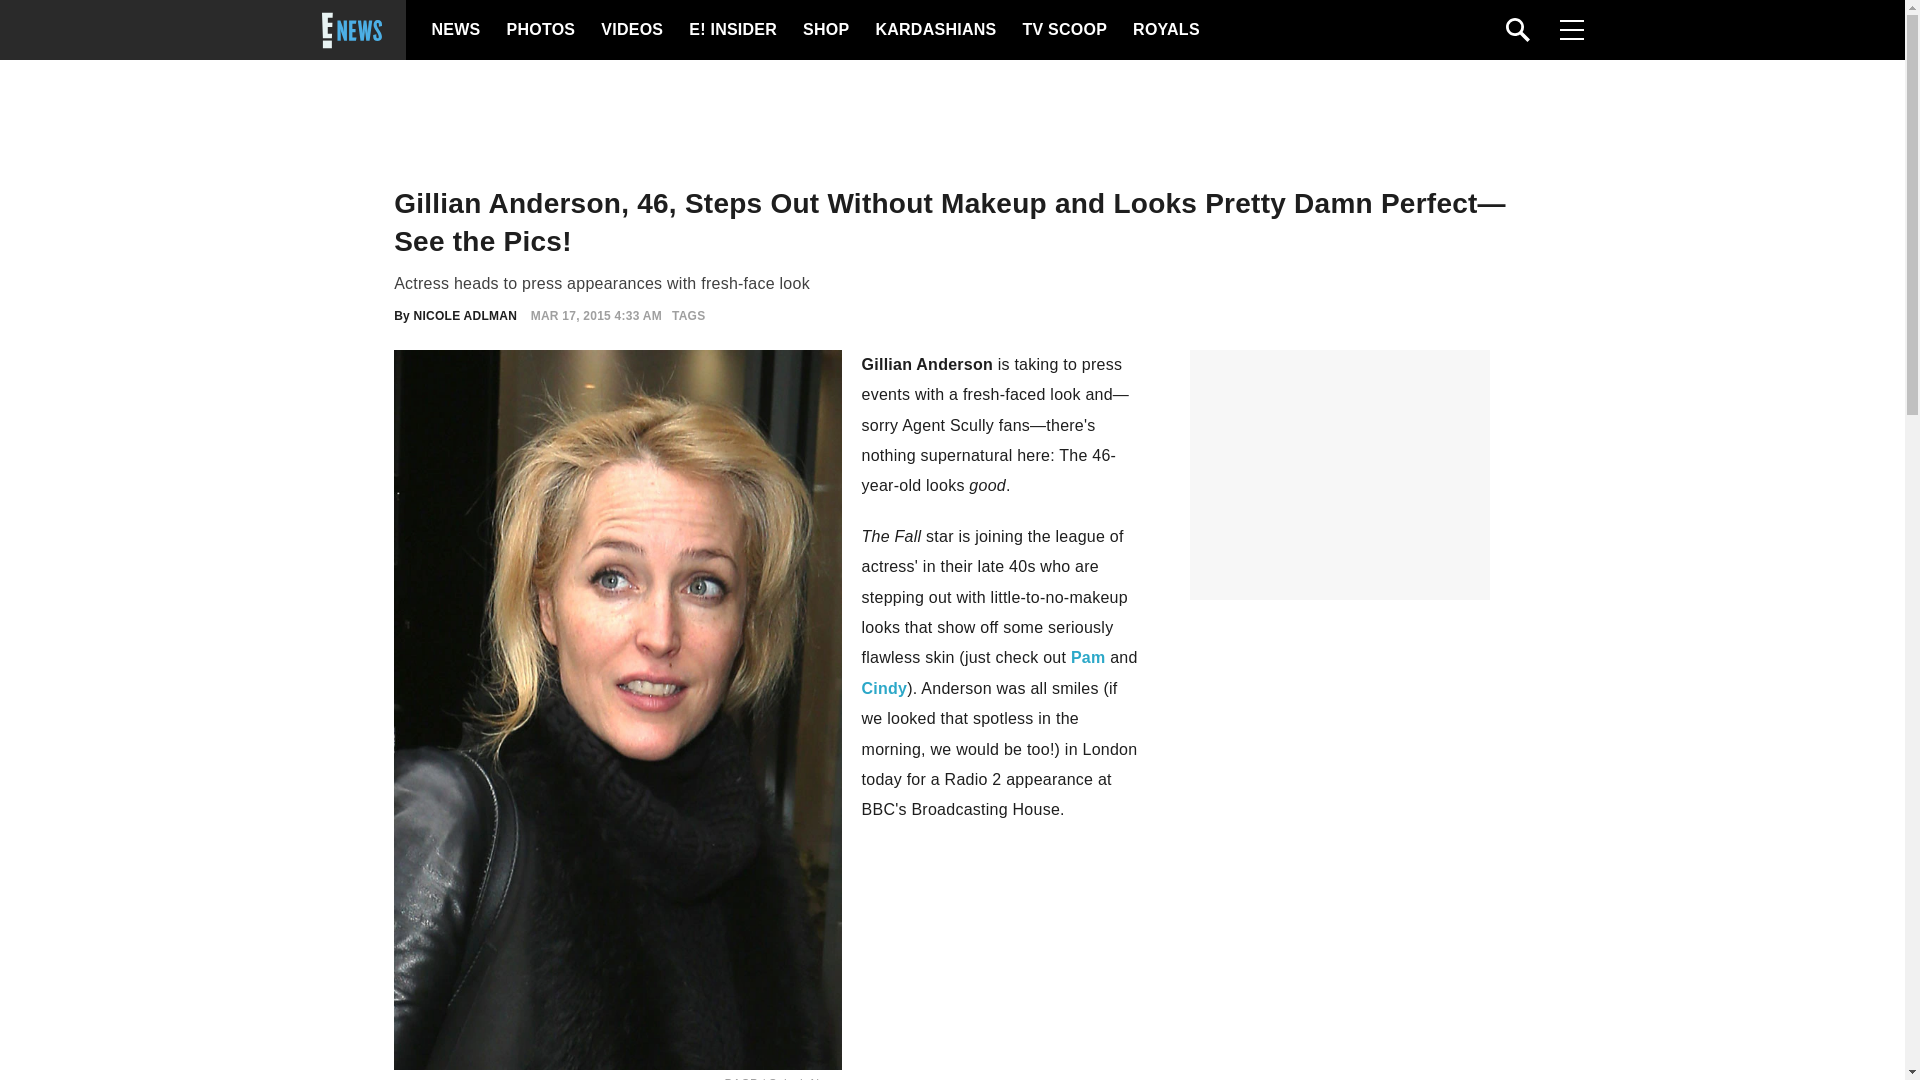 The height and width of the screenshot is (1080, 1920). What do you see at coordinates (824, 30) in the screenshot?
I see `SHOP` at bounding box center [824, 30].